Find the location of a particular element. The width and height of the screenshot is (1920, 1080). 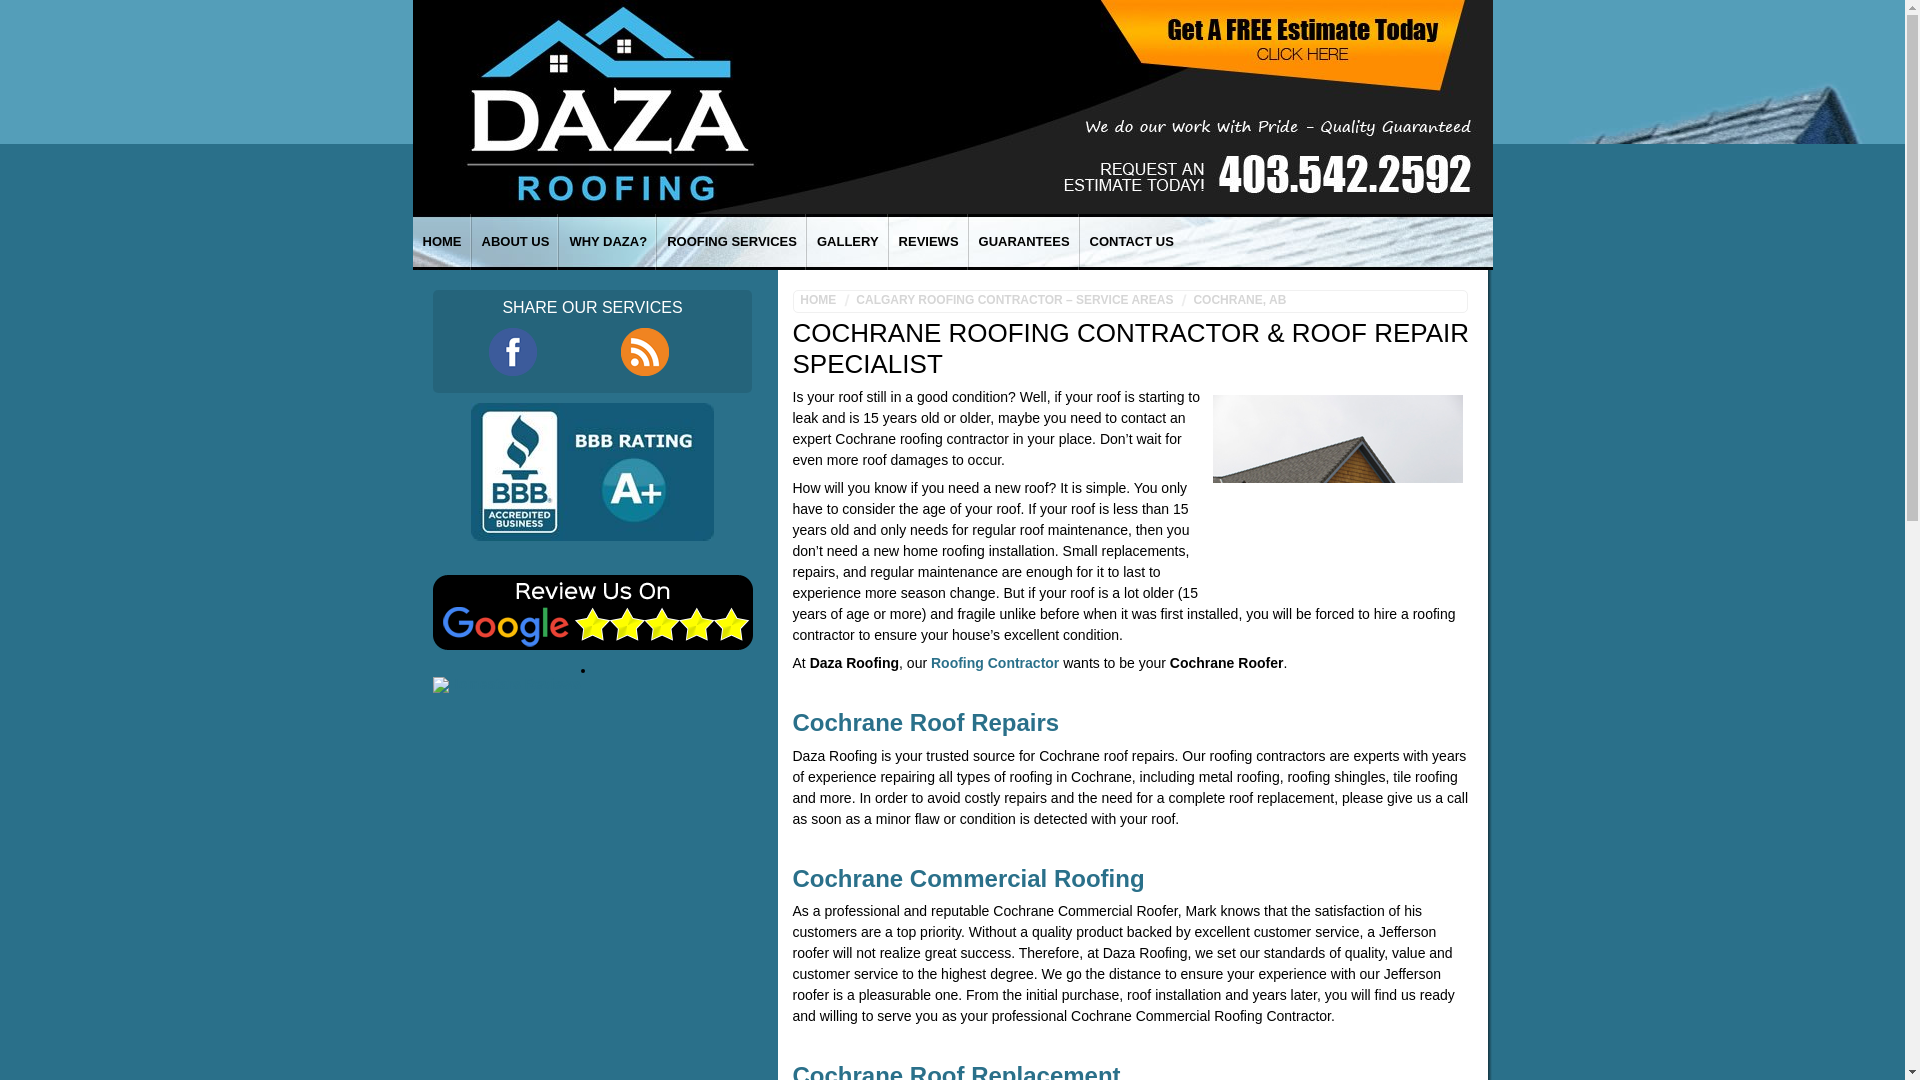

ABOUT US is located at coordinates (516, 242).